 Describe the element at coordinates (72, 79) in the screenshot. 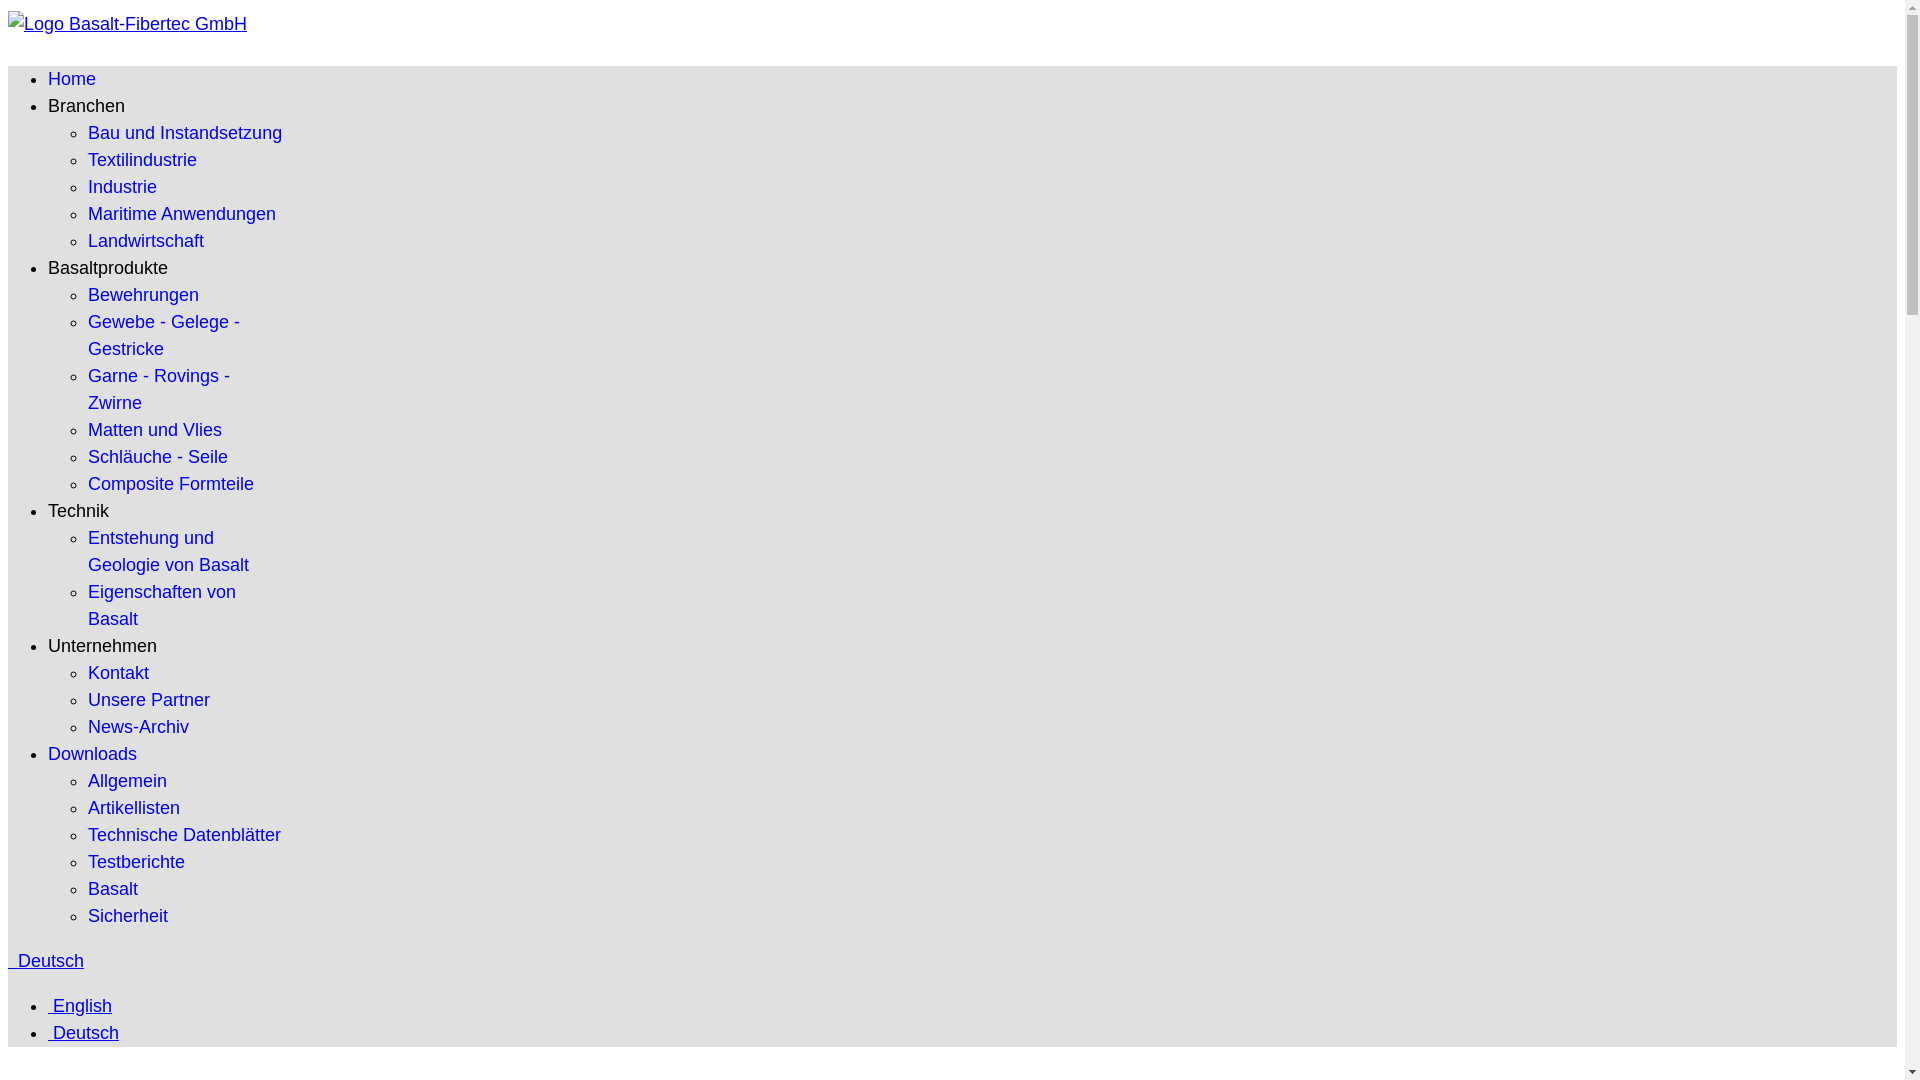

I see `Home` at that location.